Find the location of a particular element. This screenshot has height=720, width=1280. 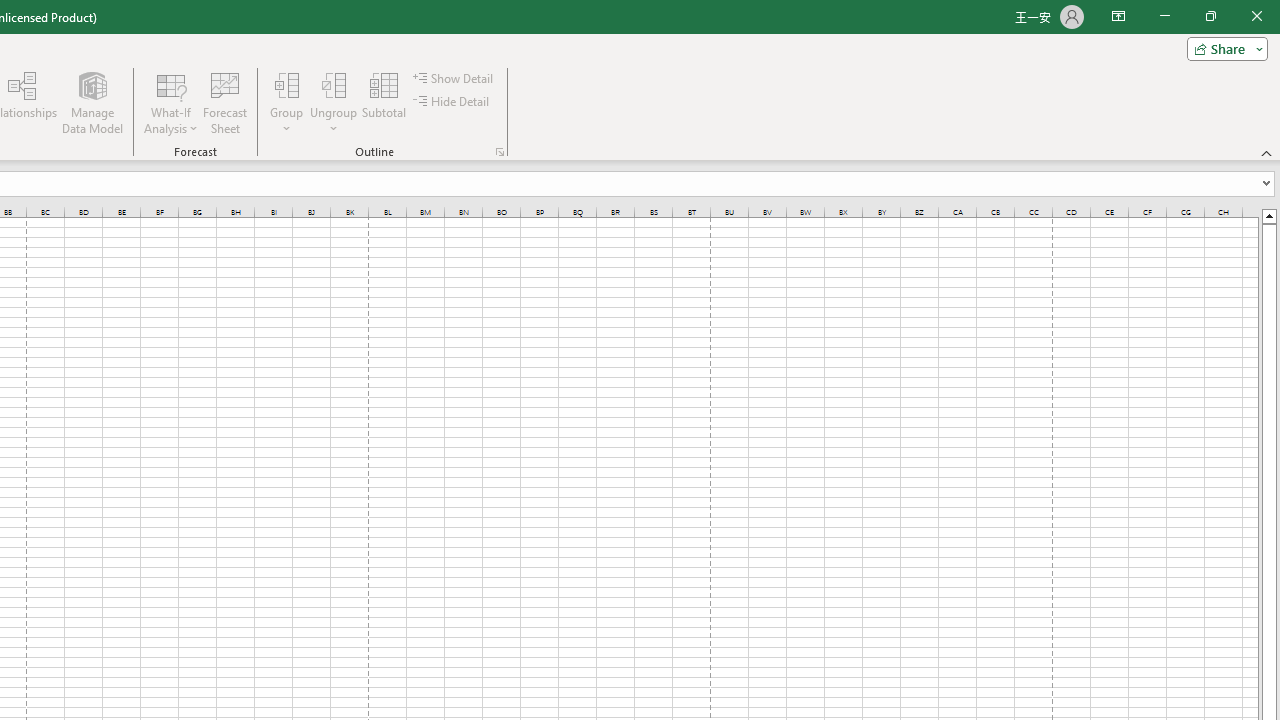

Manage Data Model is located at coordinates (92, 102).